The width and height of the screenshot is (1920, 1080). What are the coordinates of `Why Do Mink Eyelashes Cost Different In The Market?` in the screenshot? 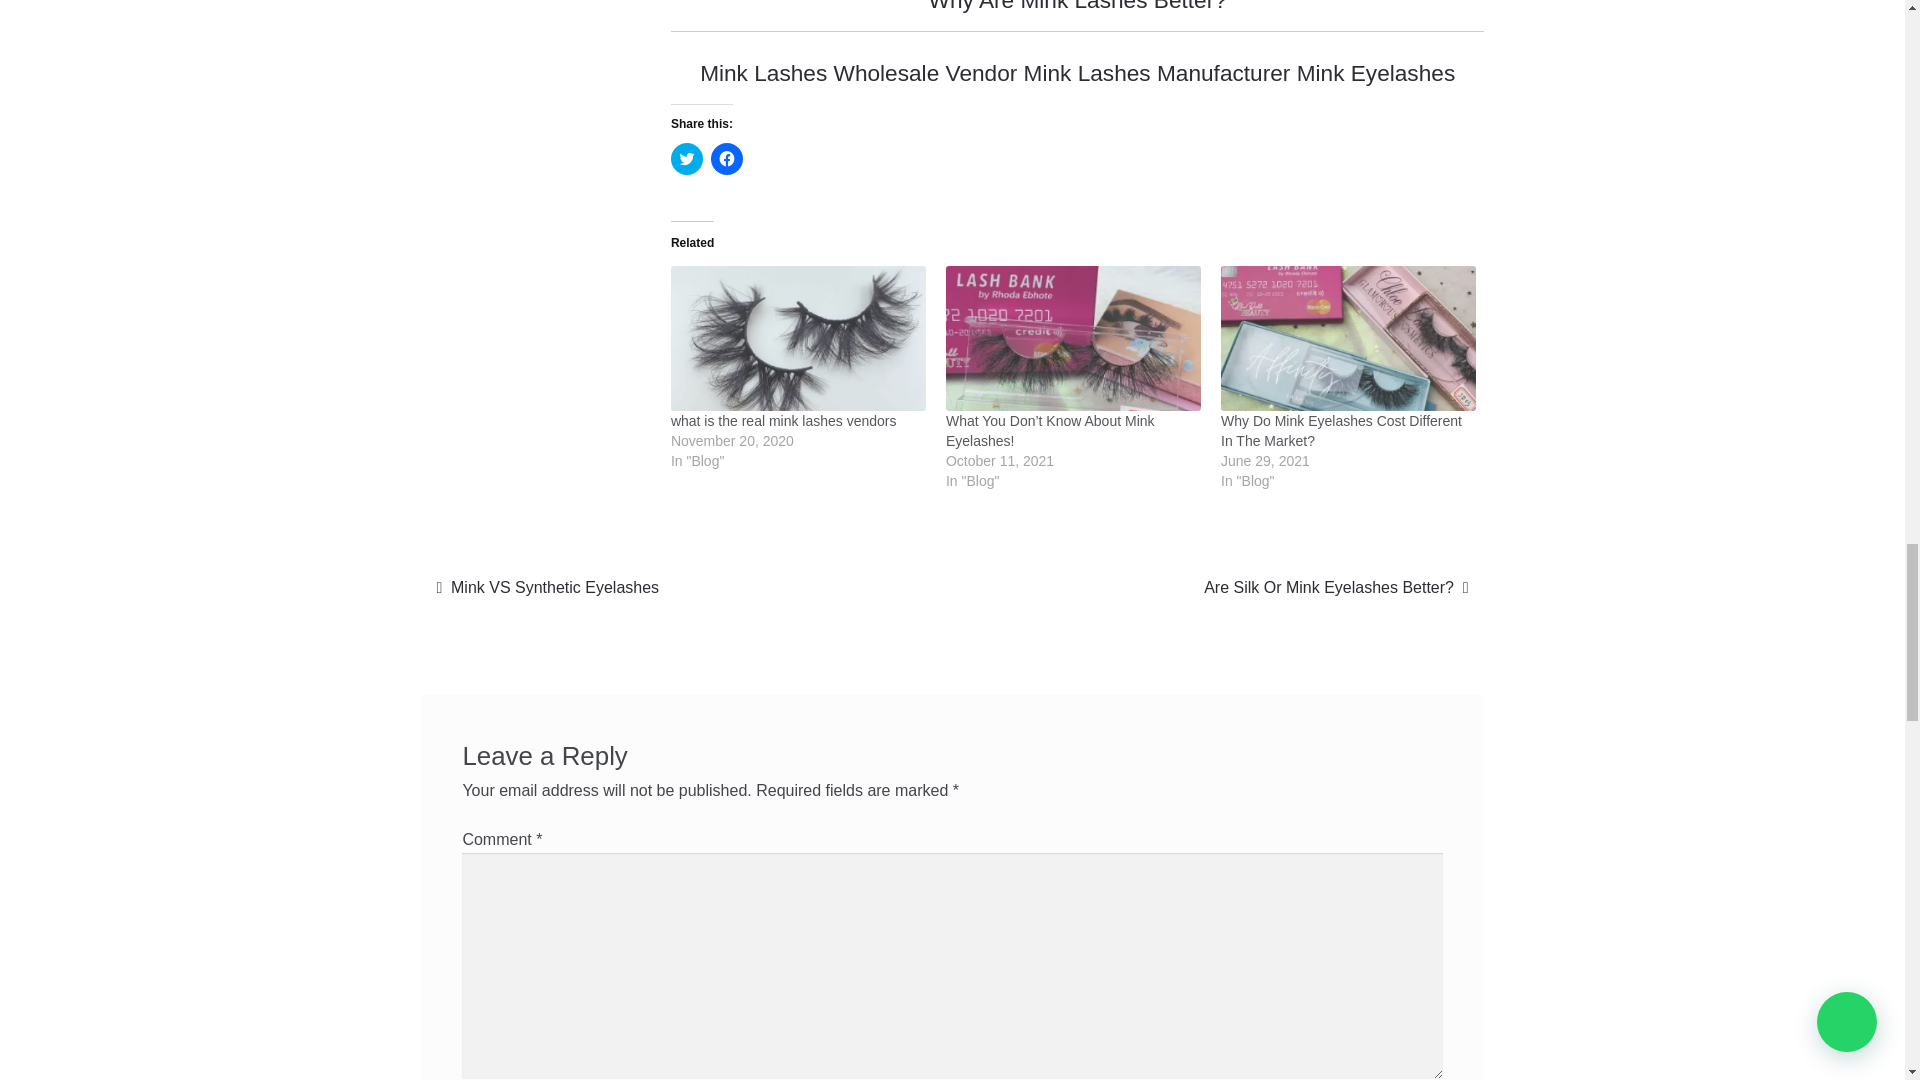 It's located at (1348, 338).